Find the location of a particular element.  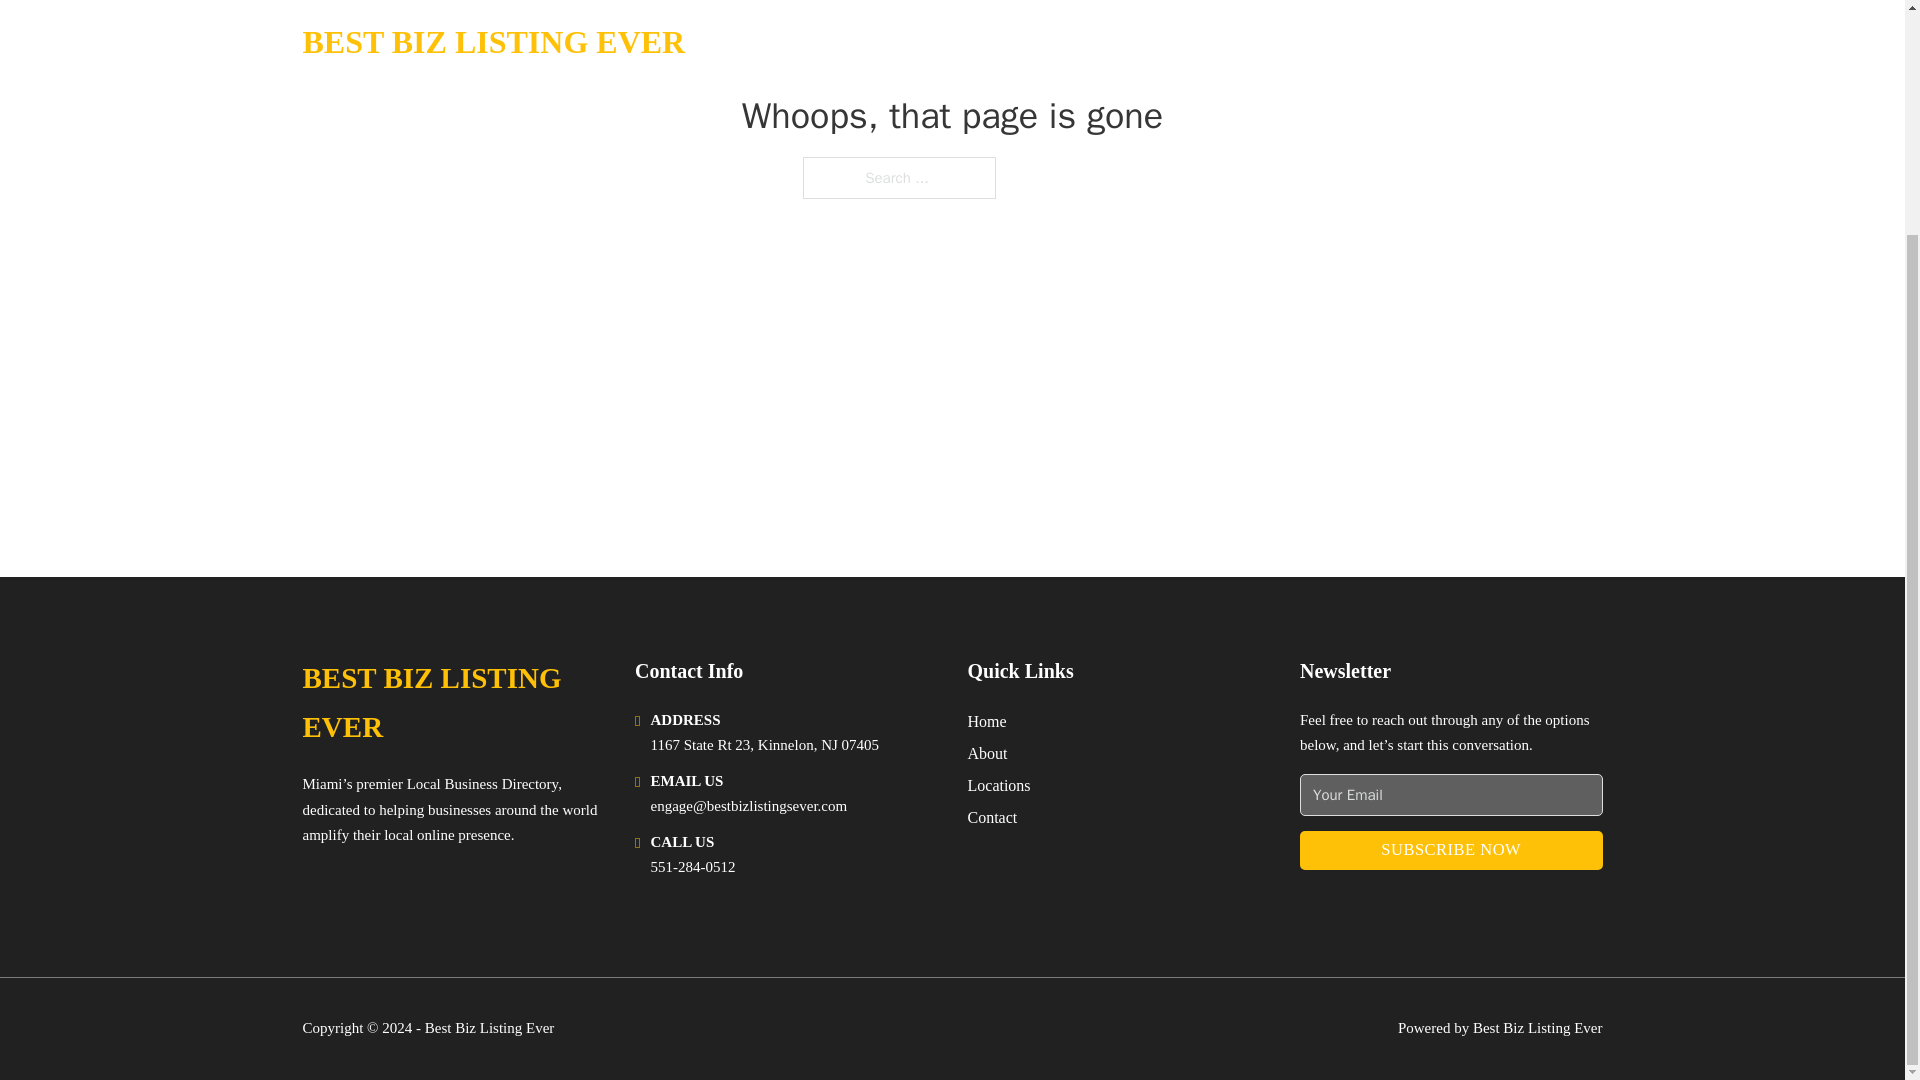

Locations is located at coordinates (999, 786).